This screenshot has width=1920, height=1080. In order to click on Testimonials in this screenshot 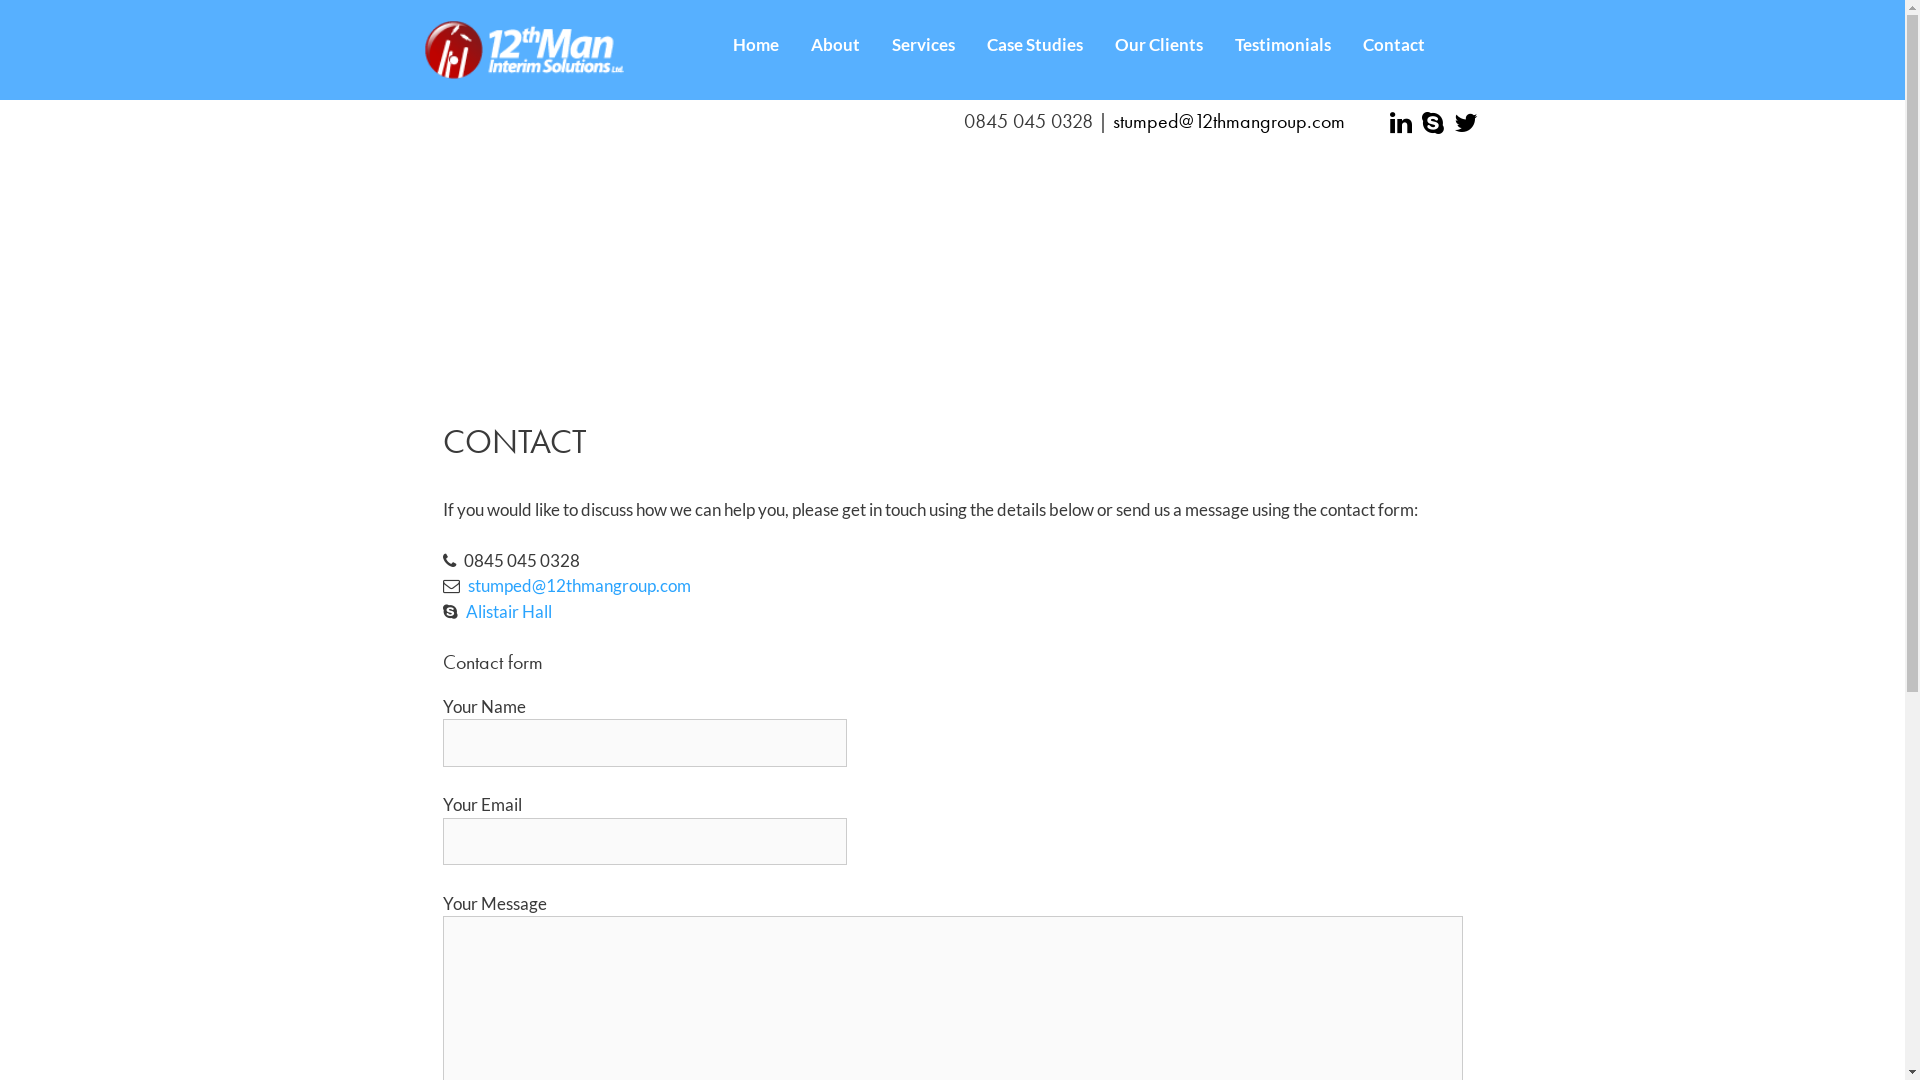, I will do `click(1283, 45)`.